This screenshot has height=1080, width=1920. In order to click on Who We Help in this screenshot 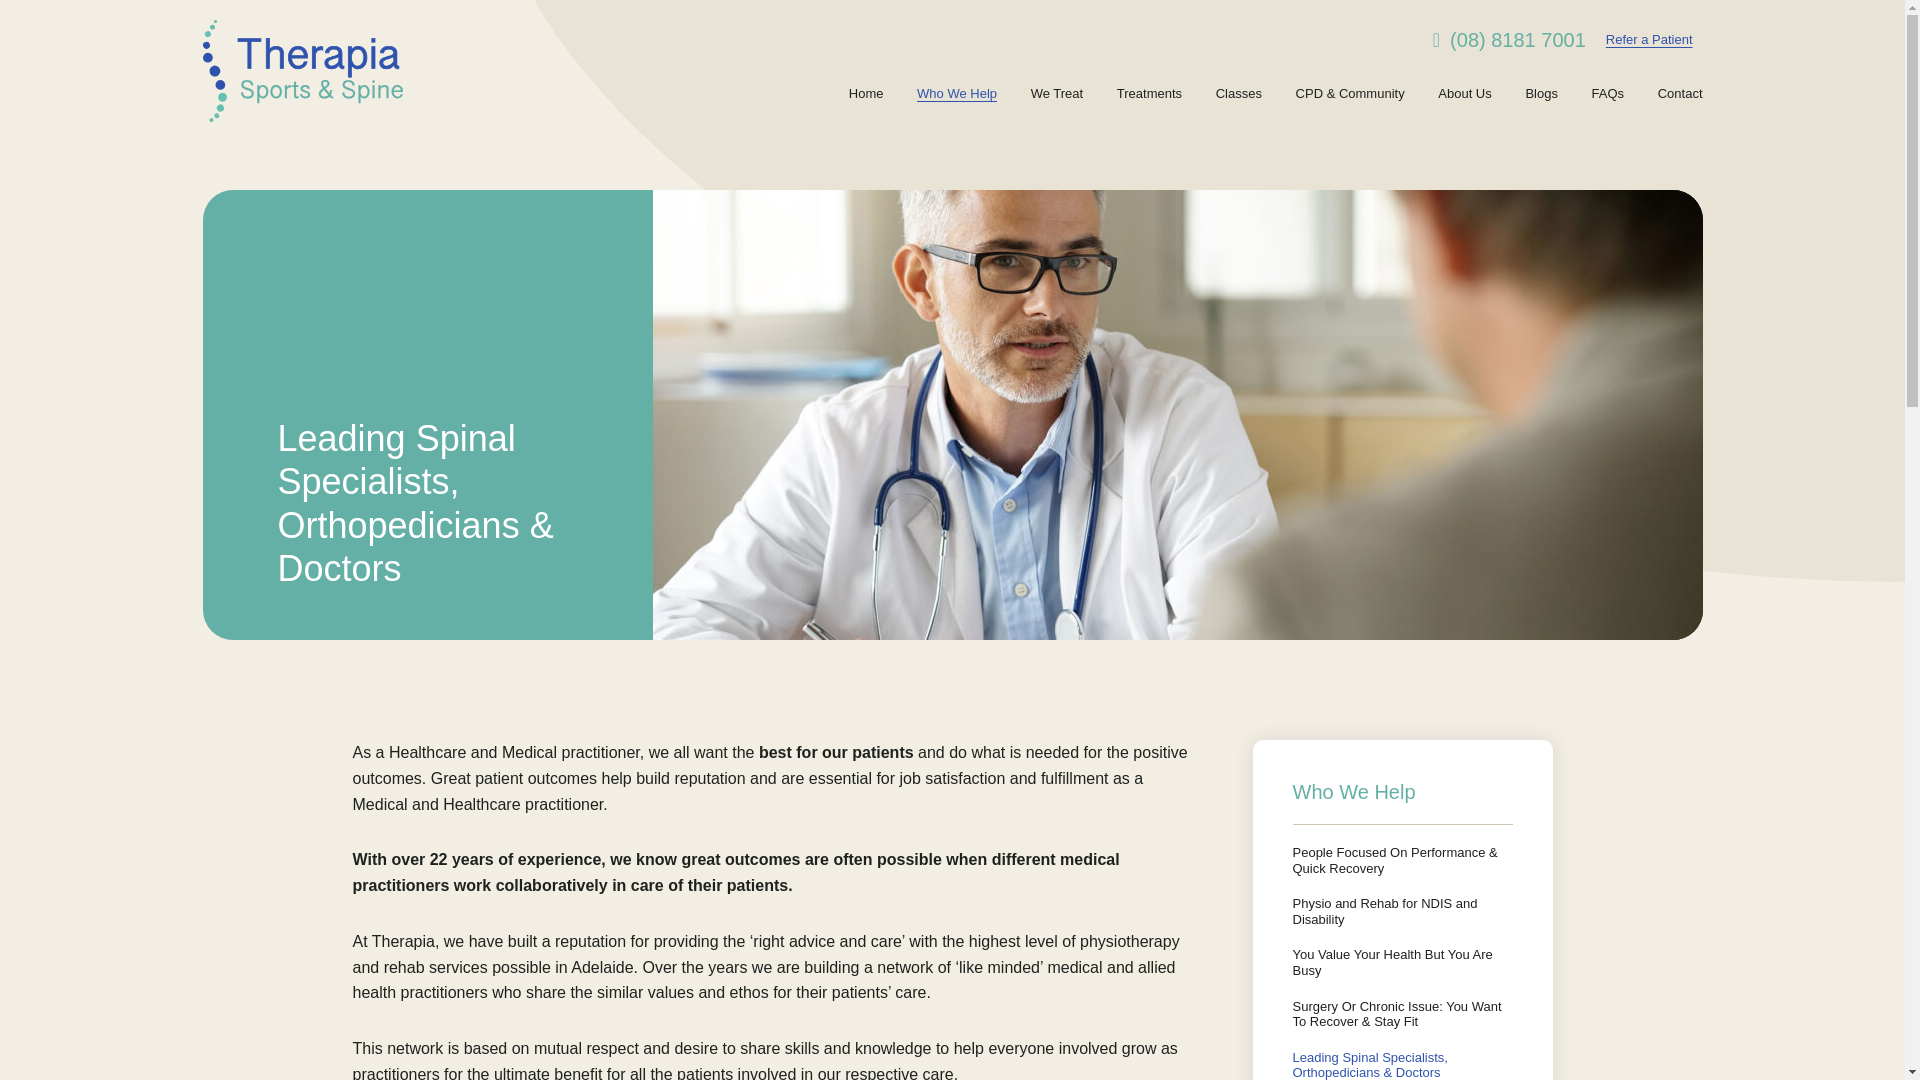, I will do `click(956, 94)`.